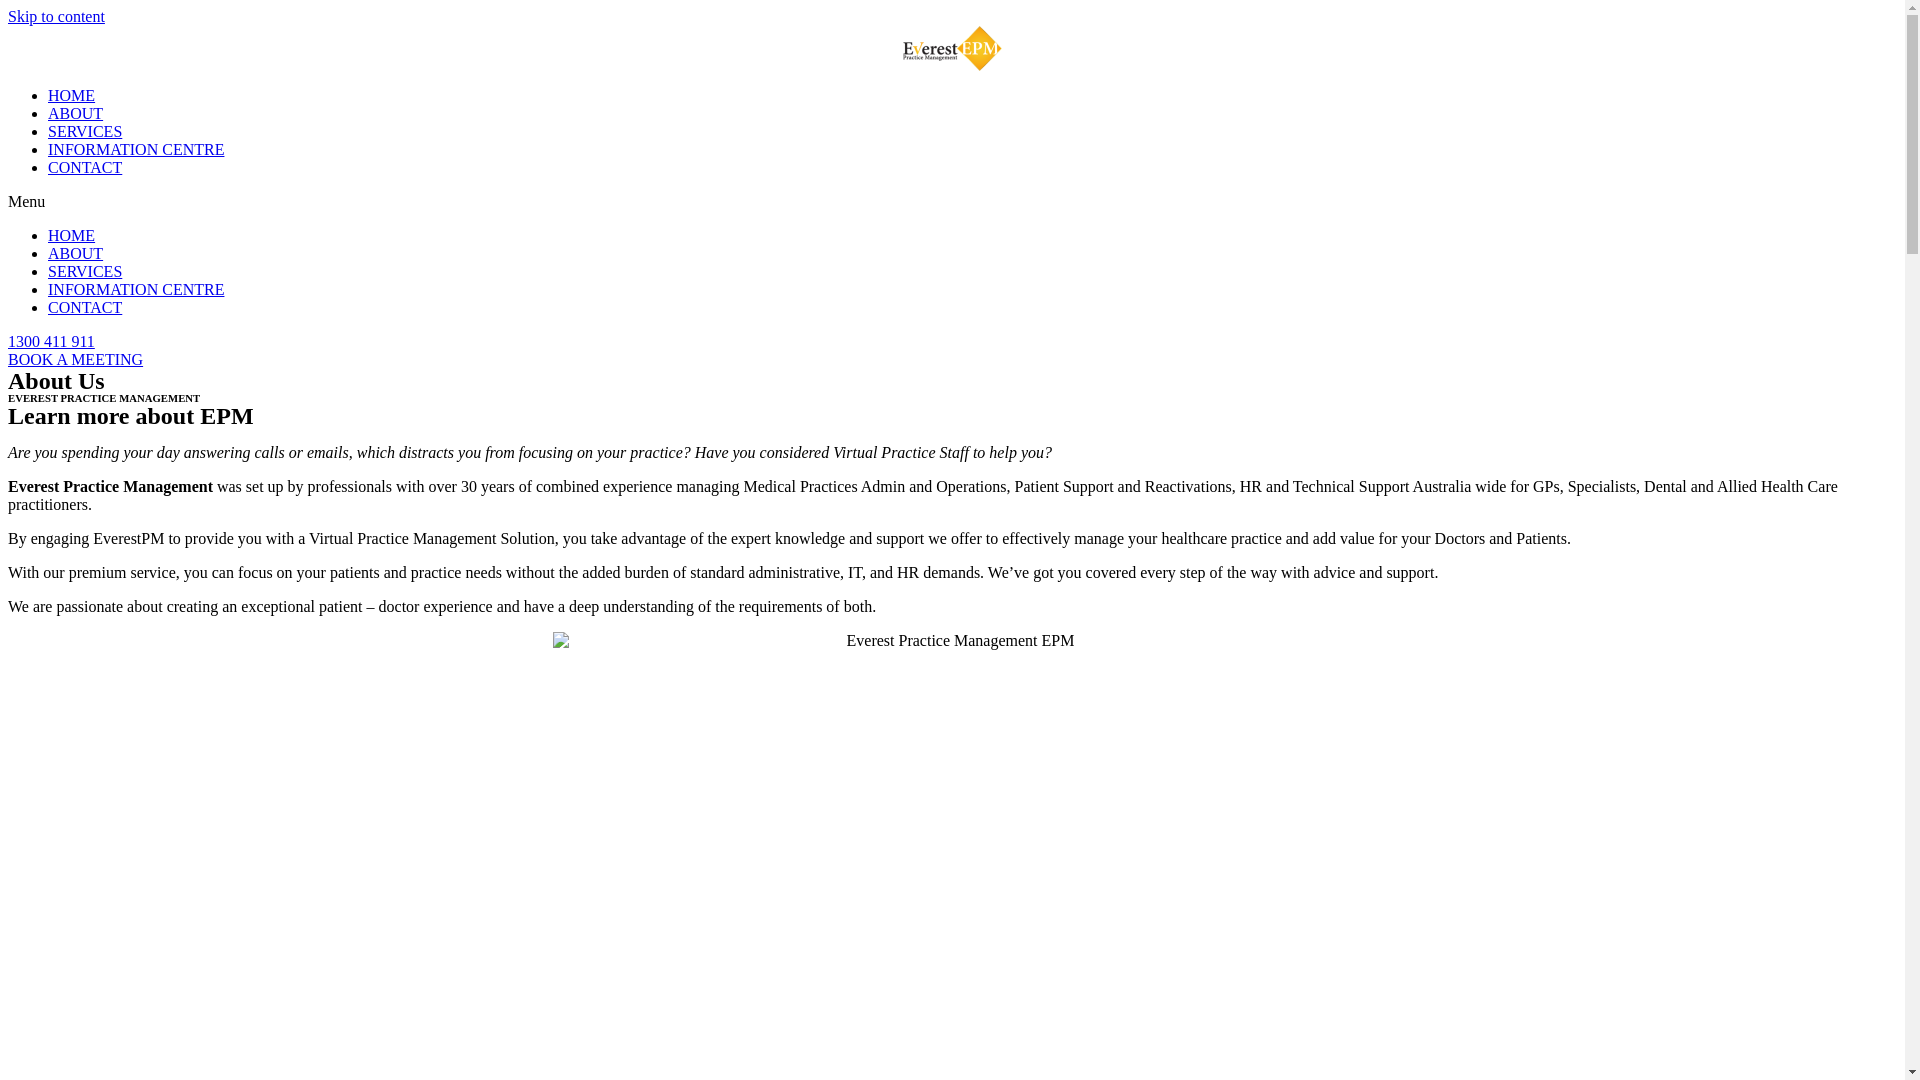  Describe the element at coordinates (76, 114) in the screenshot. I see `ABOUT` at that location.